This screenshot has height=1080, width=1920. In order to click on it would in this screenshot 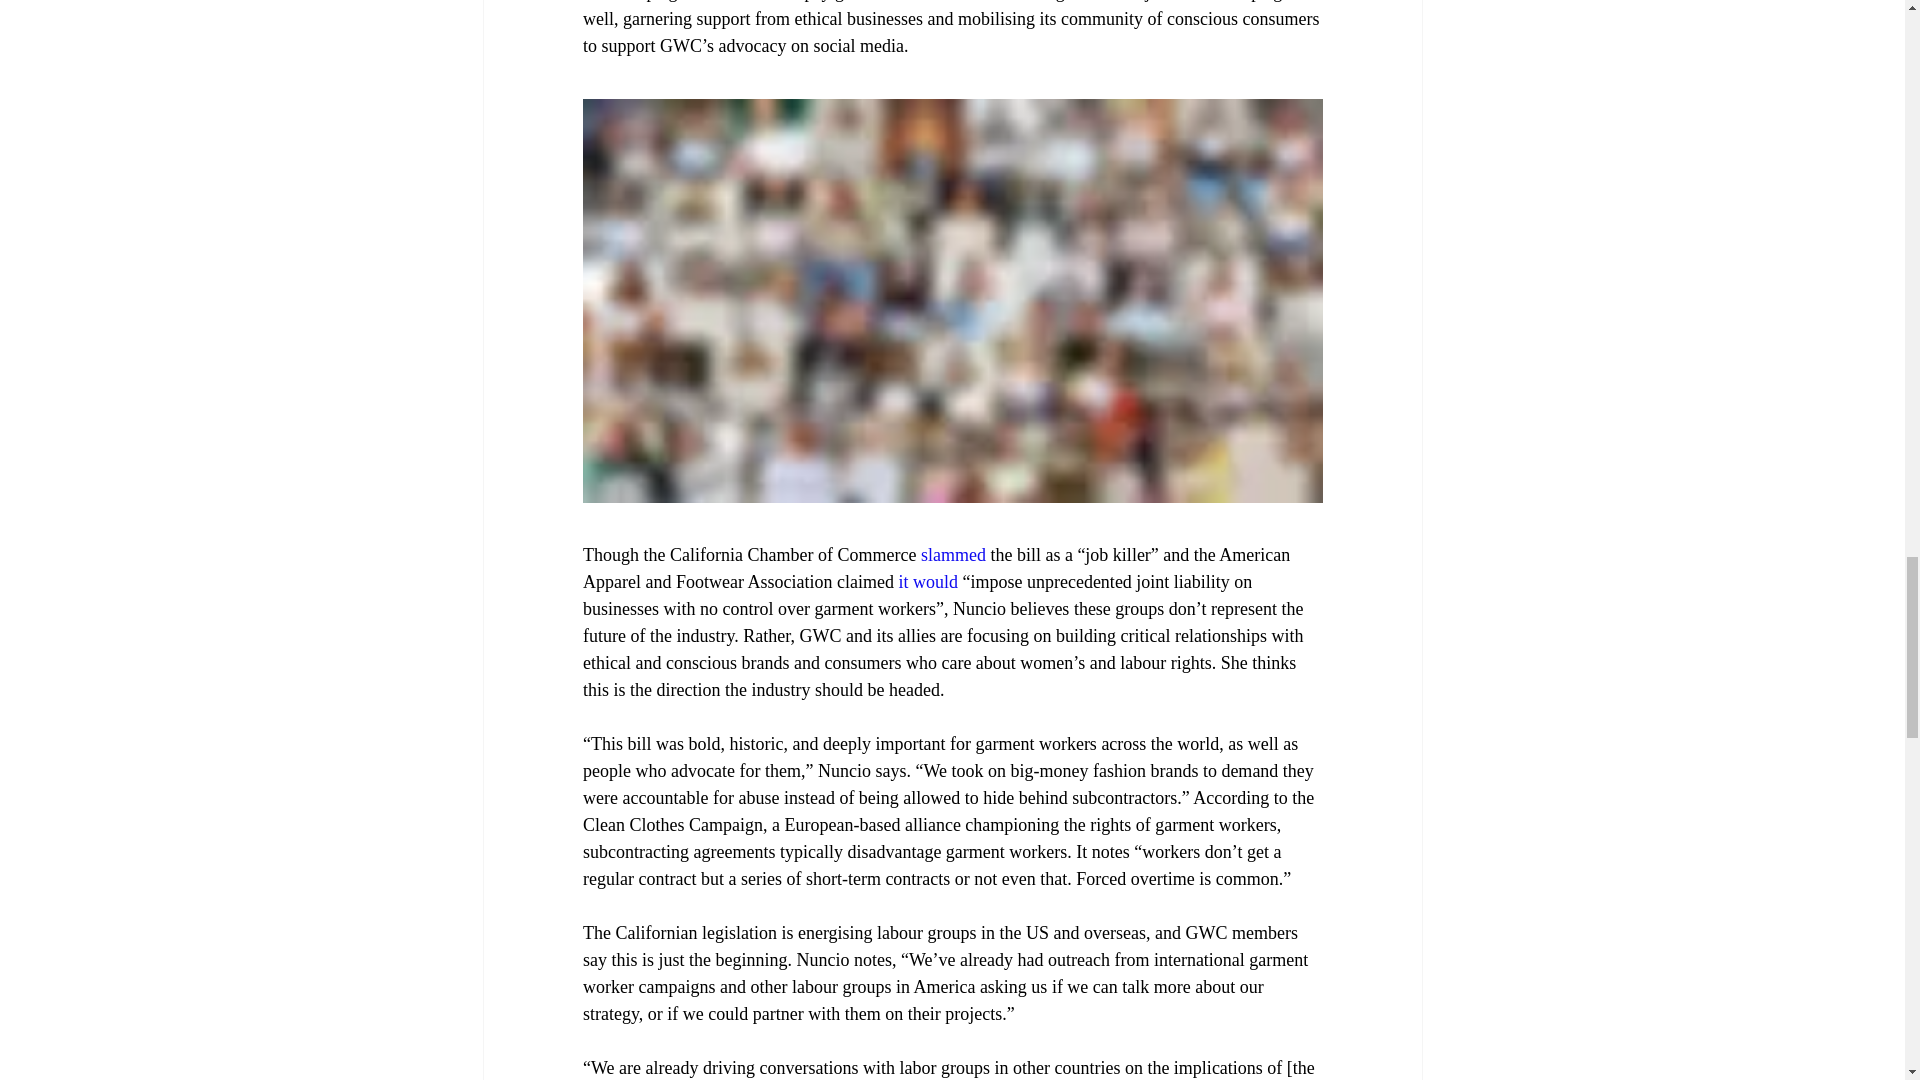, I will do `click(928, 582)`.